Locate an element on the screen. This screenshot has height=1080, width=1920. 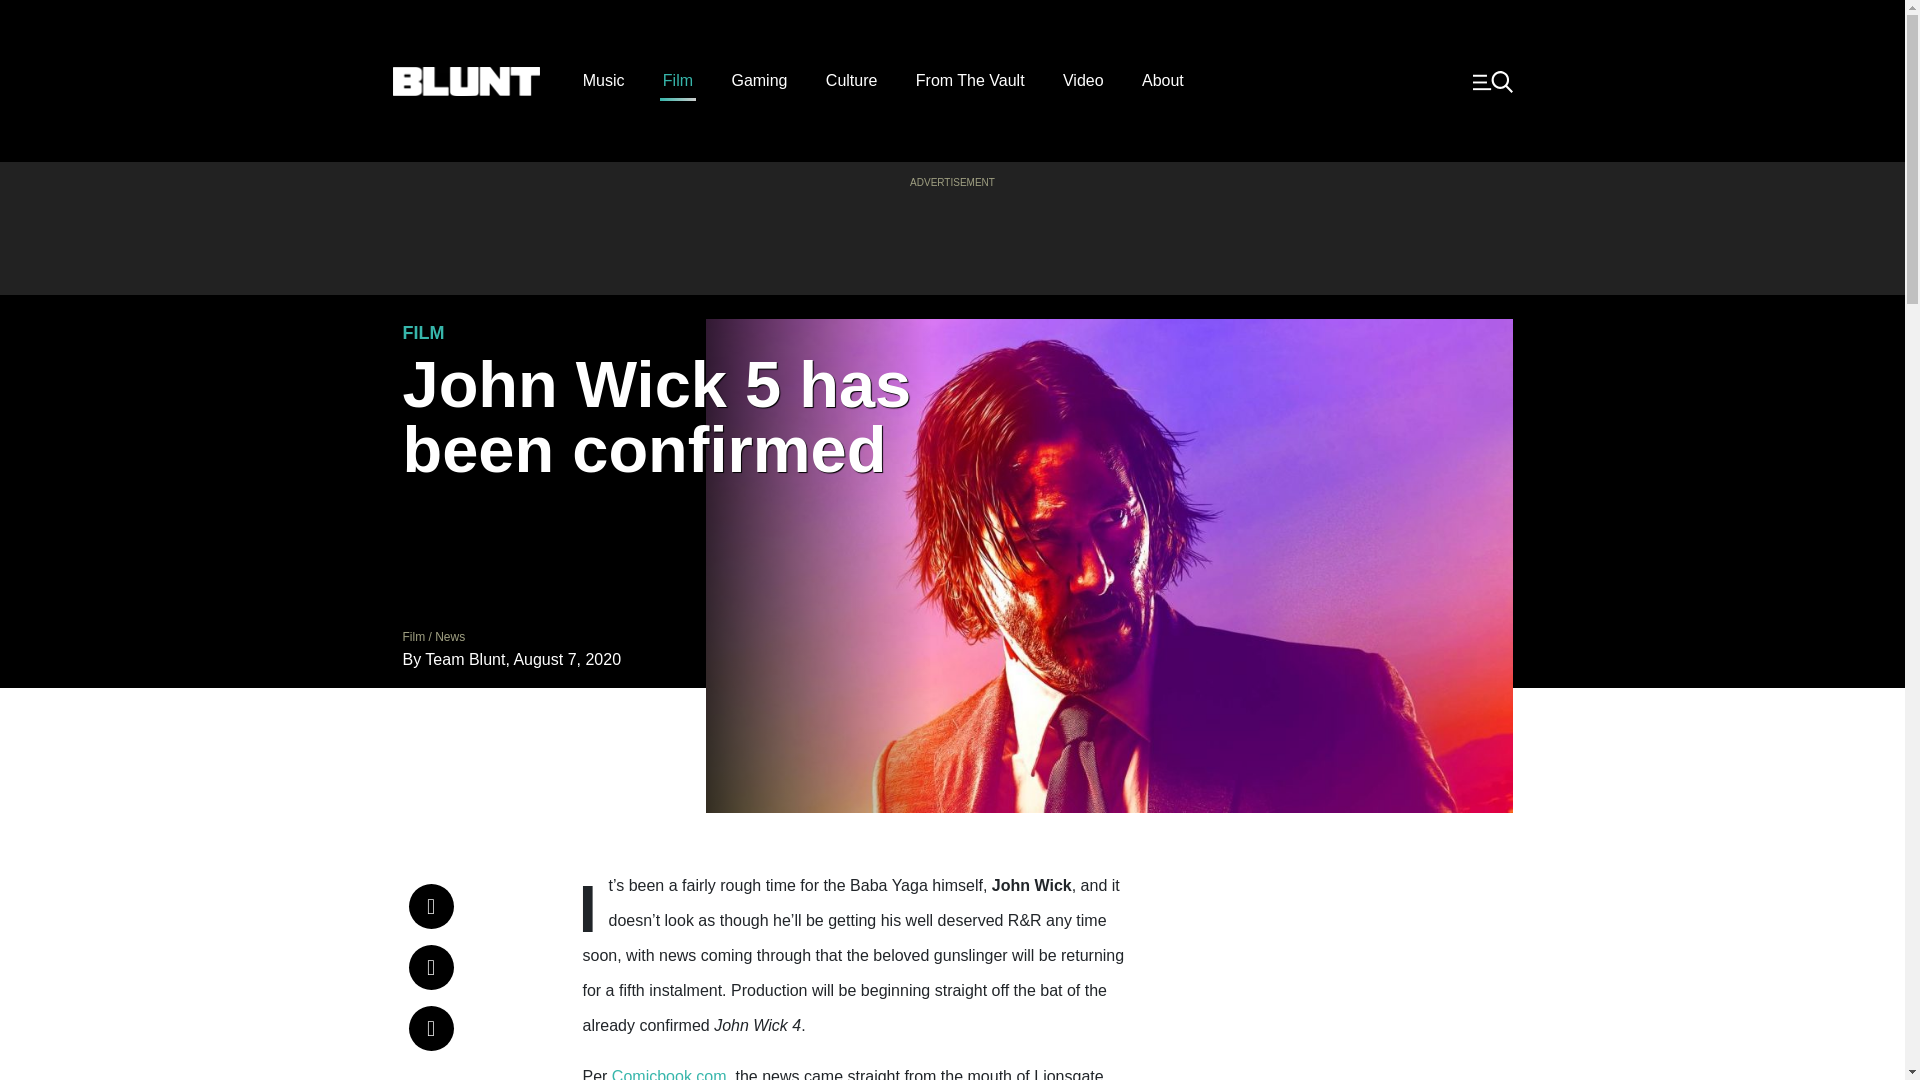
From The Vault is located at coordinates (970, 81).